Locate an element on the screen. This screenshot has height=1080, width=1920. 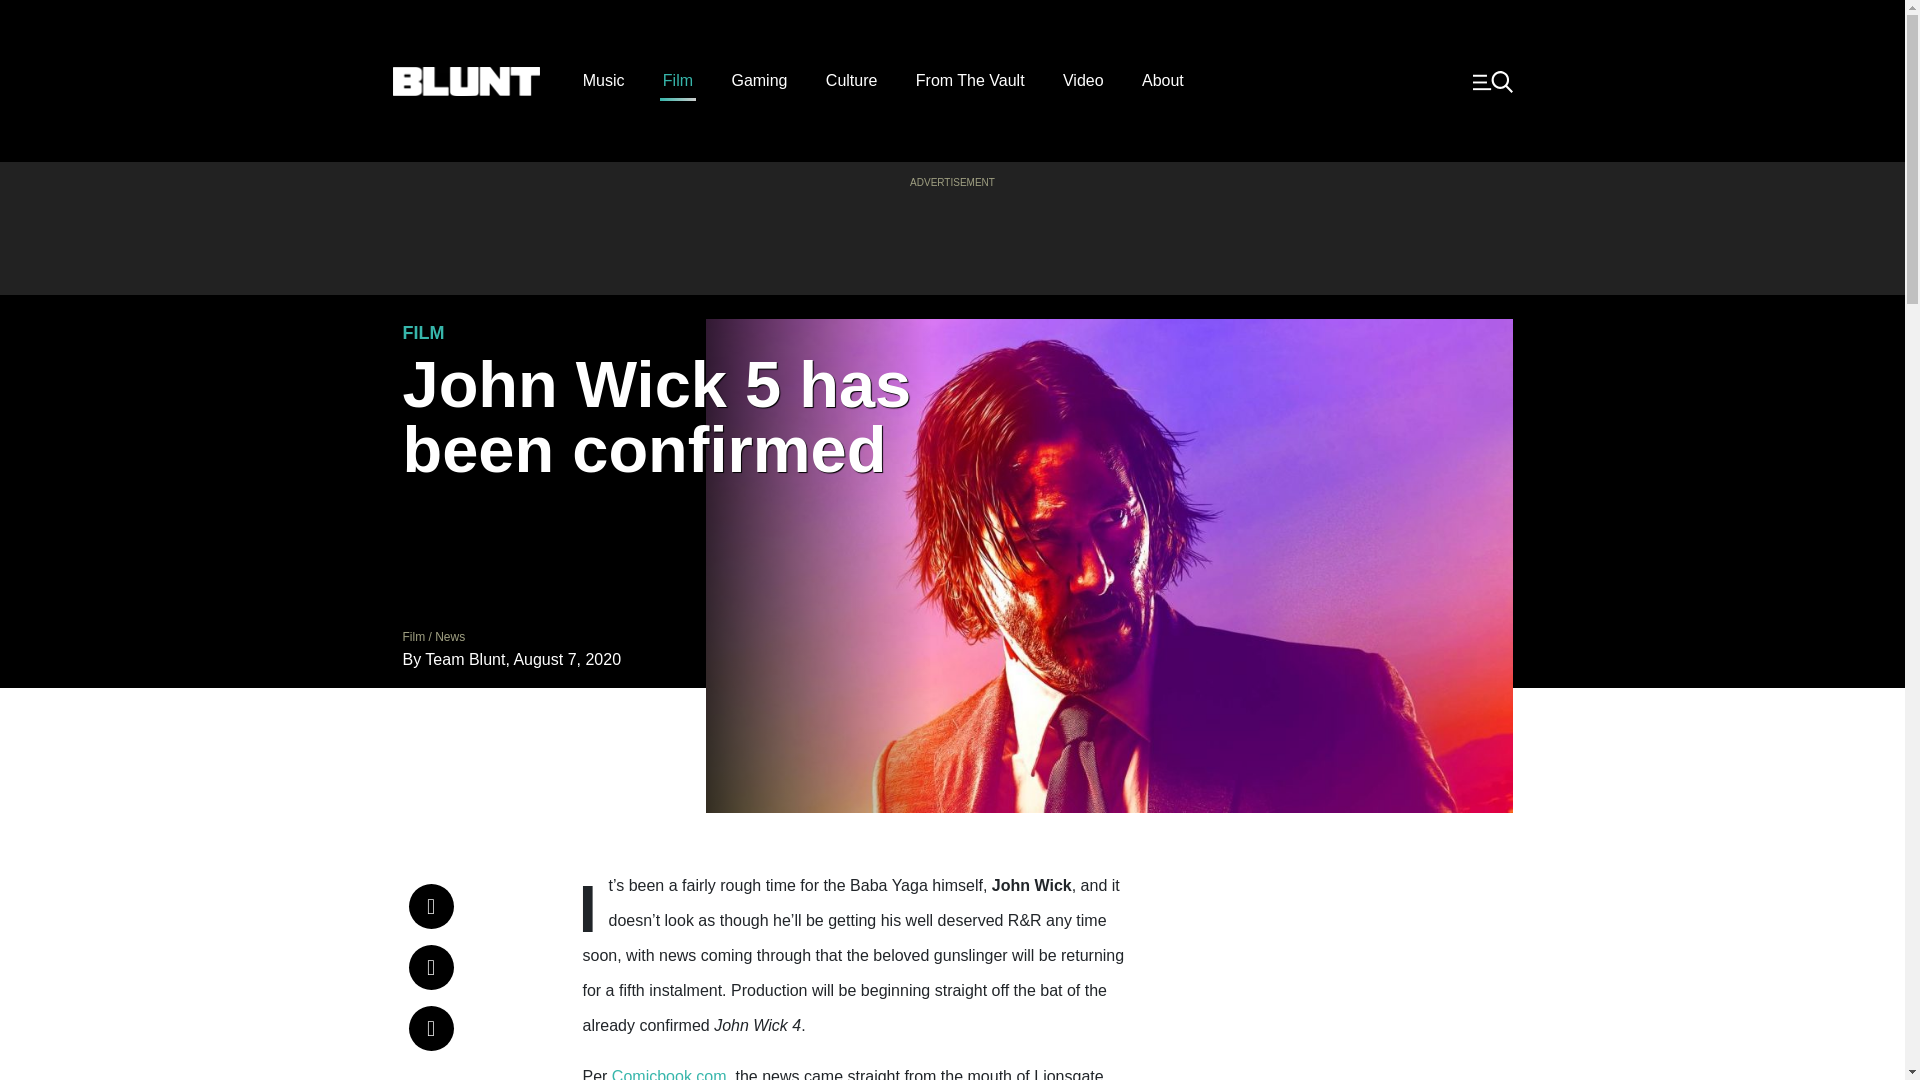
From The Vault is located at coordinates (970, 81).